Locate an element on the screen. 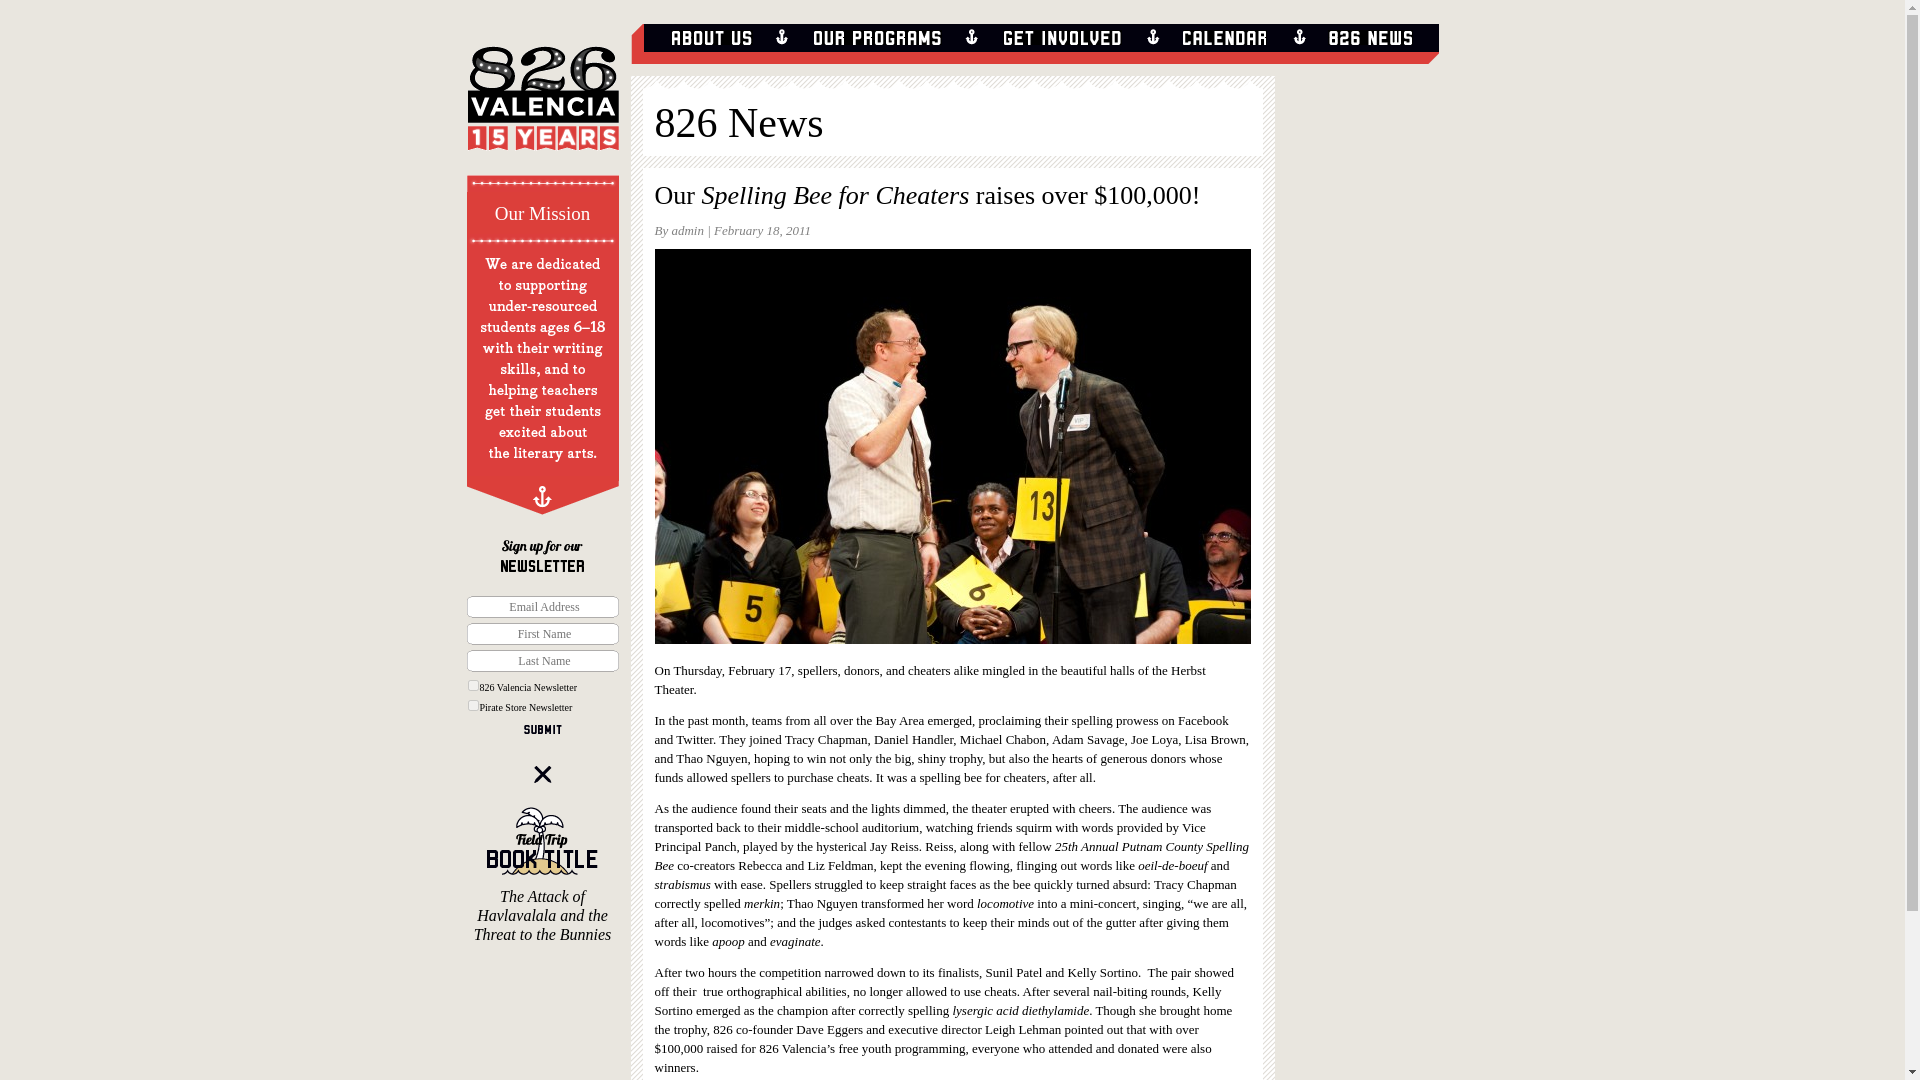  The Attack of Havlavalala and the Threat to the Bunnies is located at coordinates (542, 874).